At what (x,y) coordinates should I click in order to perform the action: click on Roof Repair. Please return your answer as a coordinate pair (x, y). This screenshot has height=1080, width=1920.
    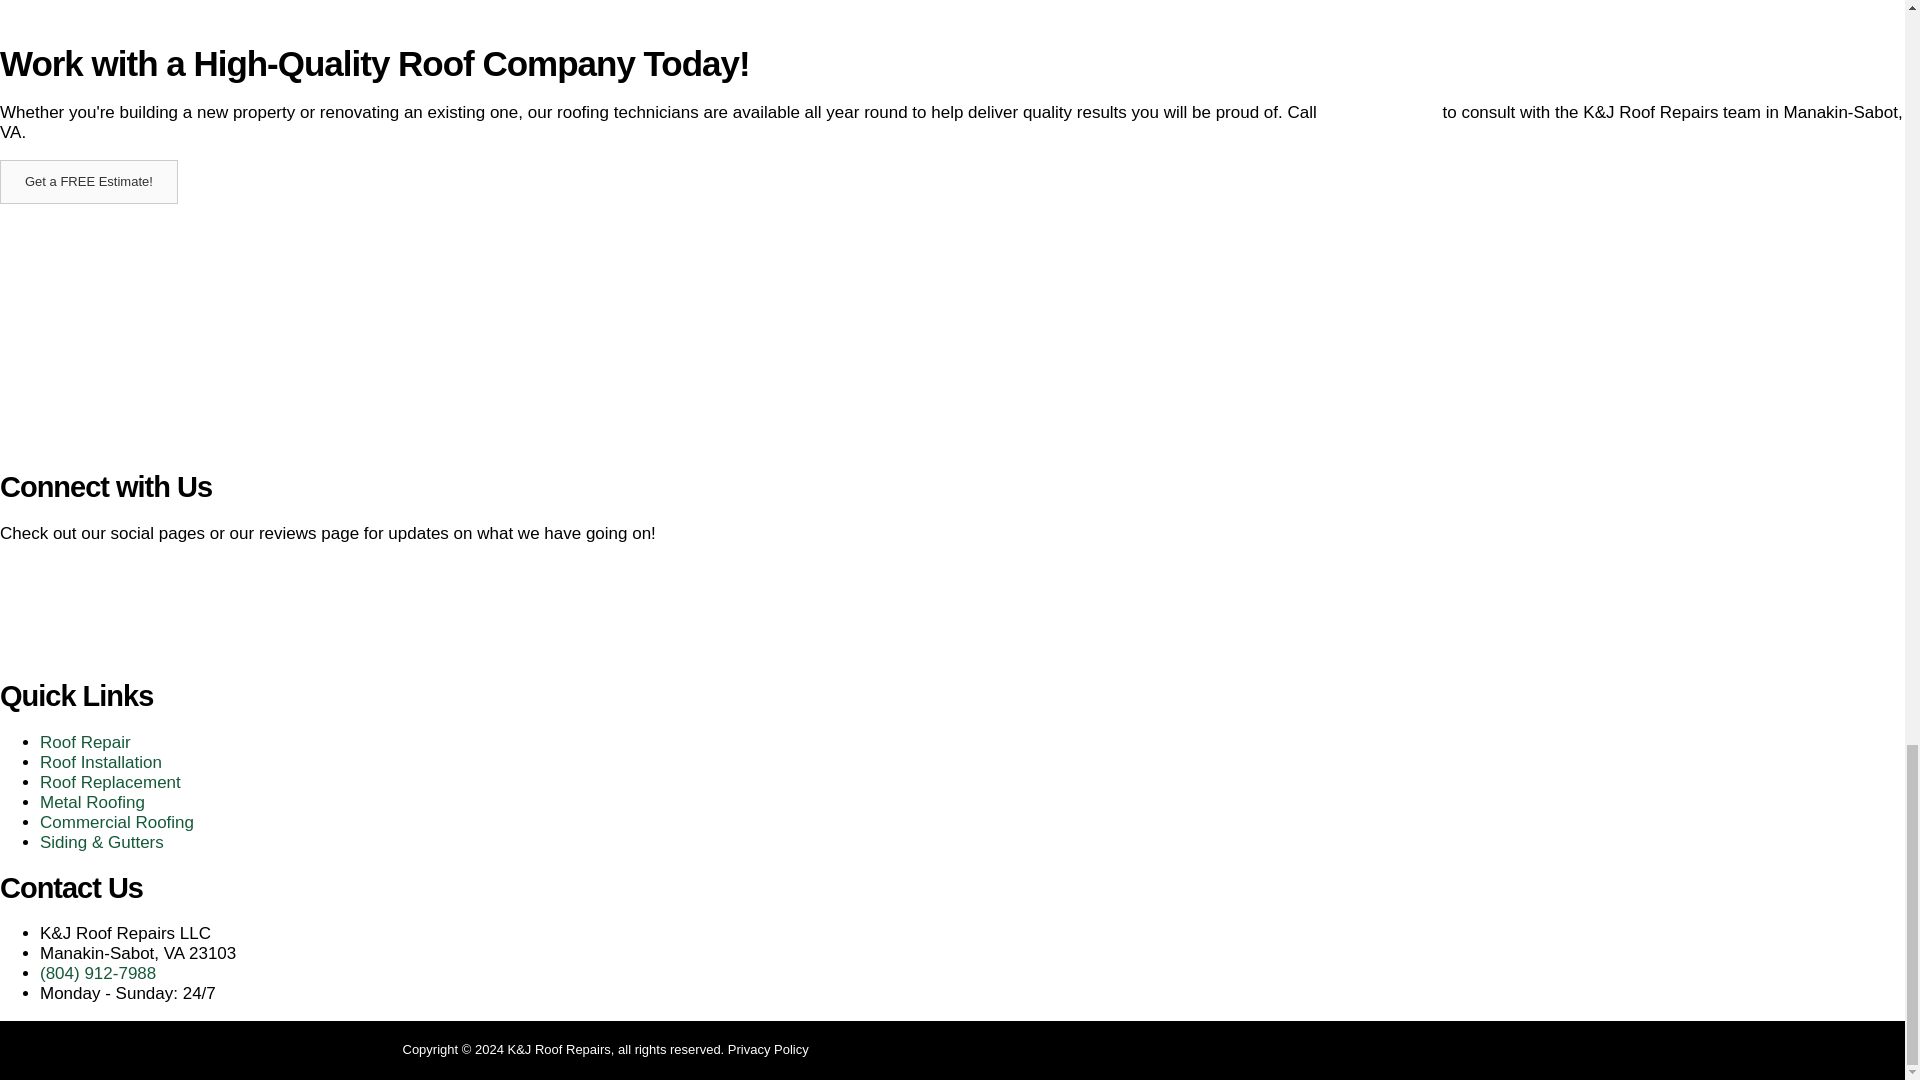
    Looking at the image, I should click on (85, 742).